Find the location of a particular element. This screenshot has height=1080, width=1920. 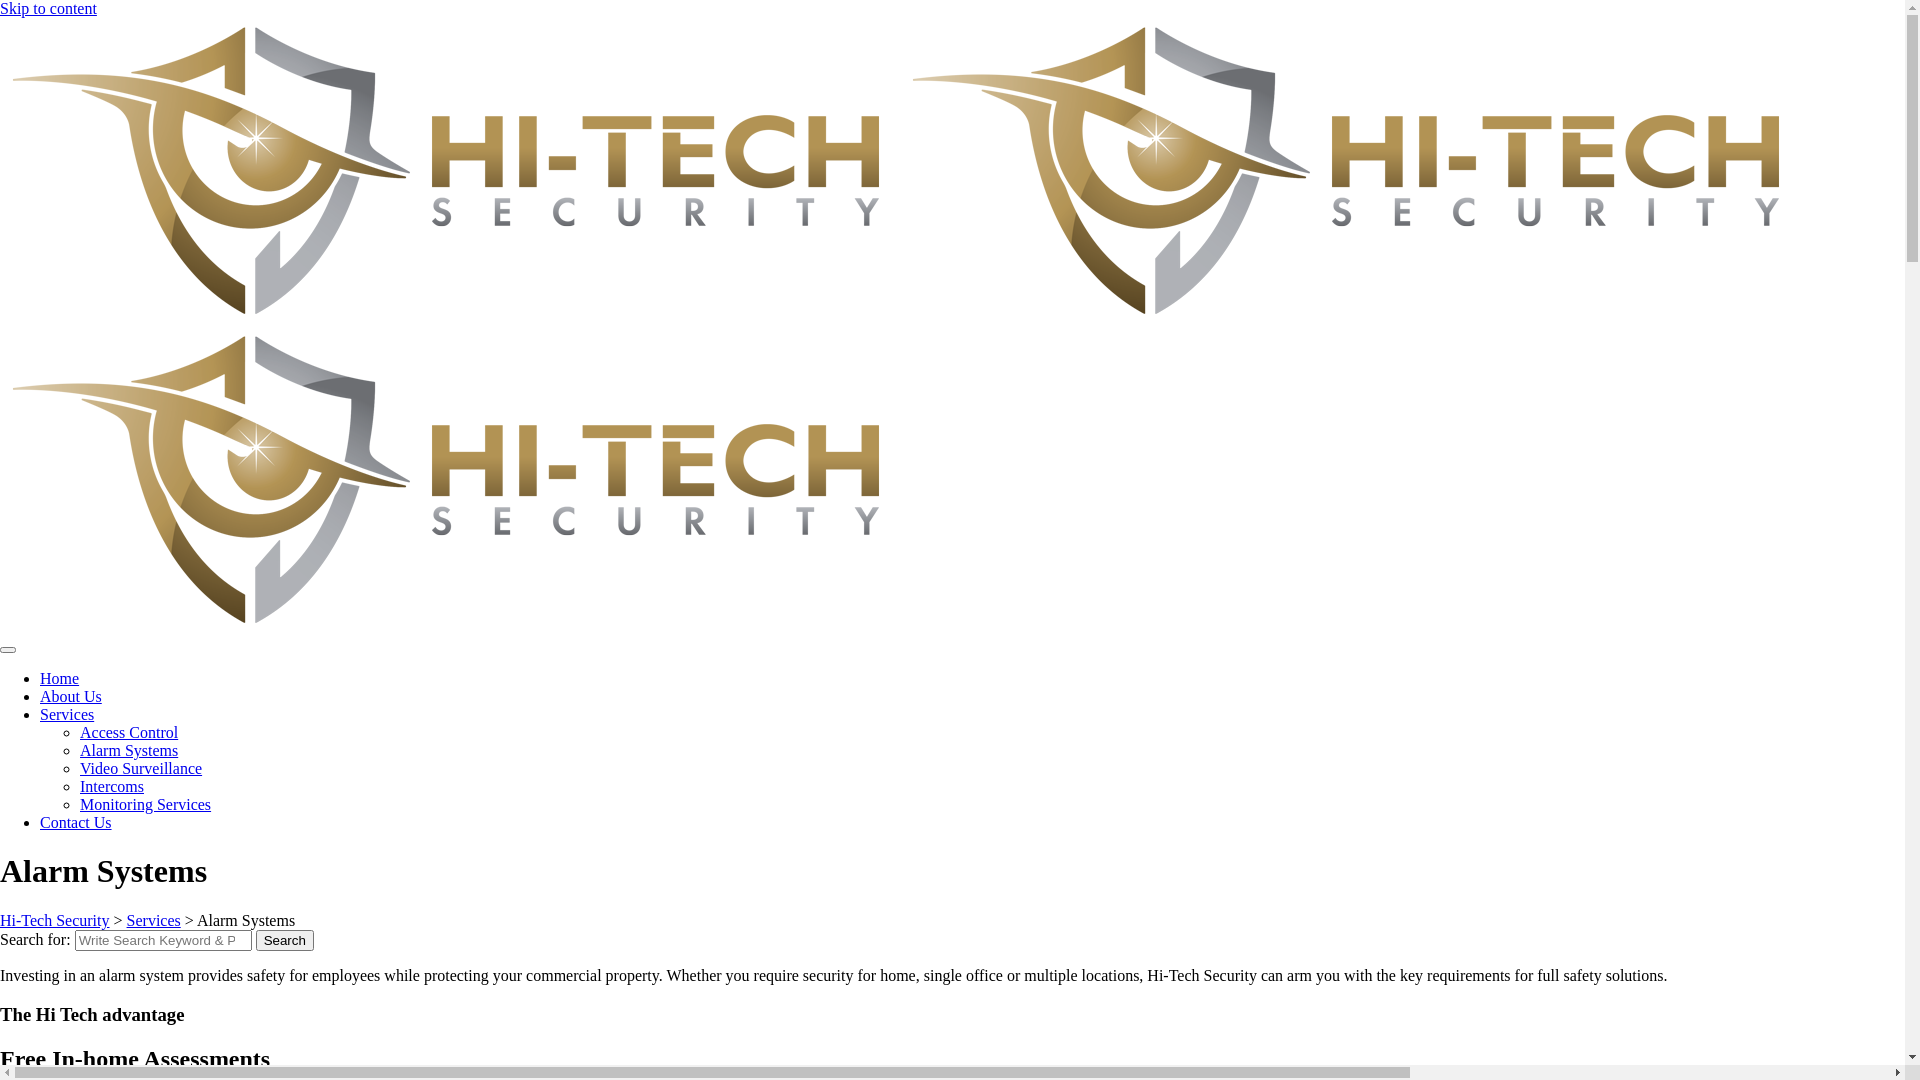

Video Surveillance is located at coordinates (141, 768).